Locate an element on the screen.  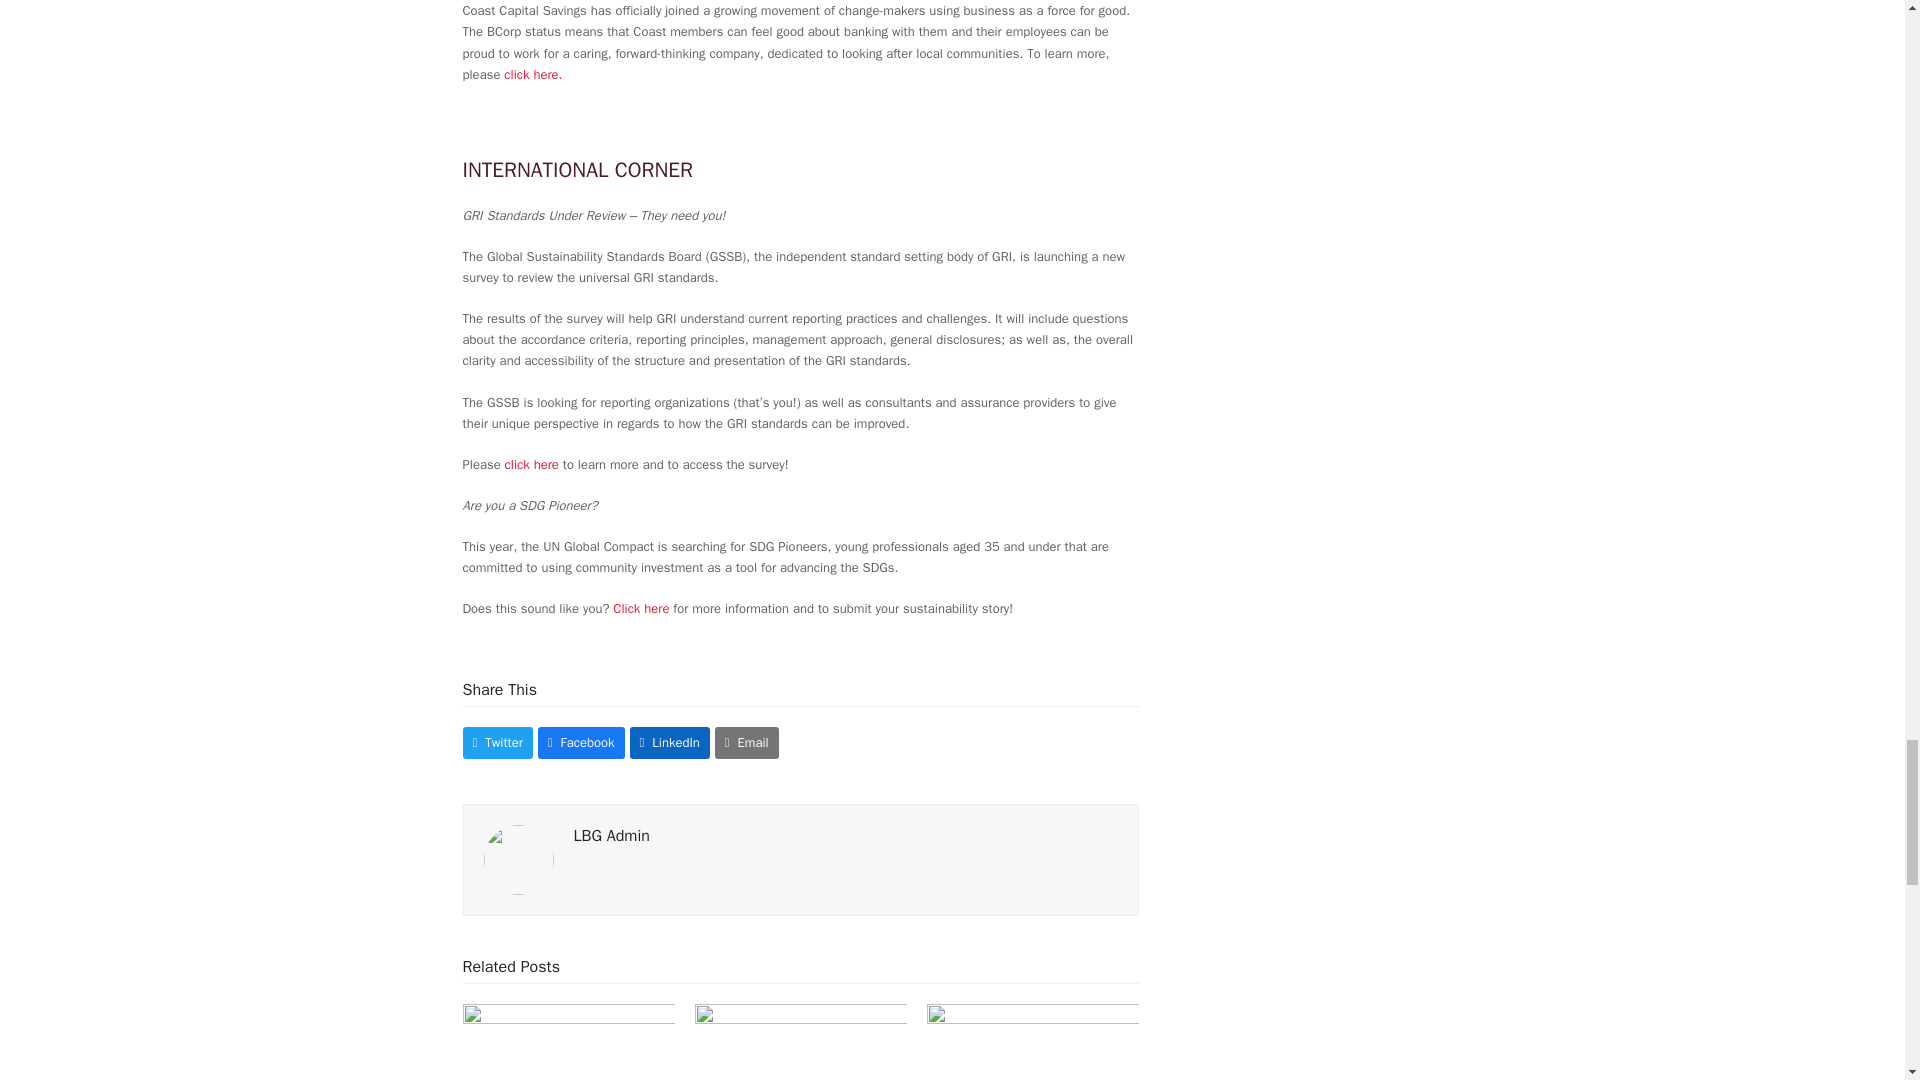
Visit Author Page is located at coordinates (518, 858).